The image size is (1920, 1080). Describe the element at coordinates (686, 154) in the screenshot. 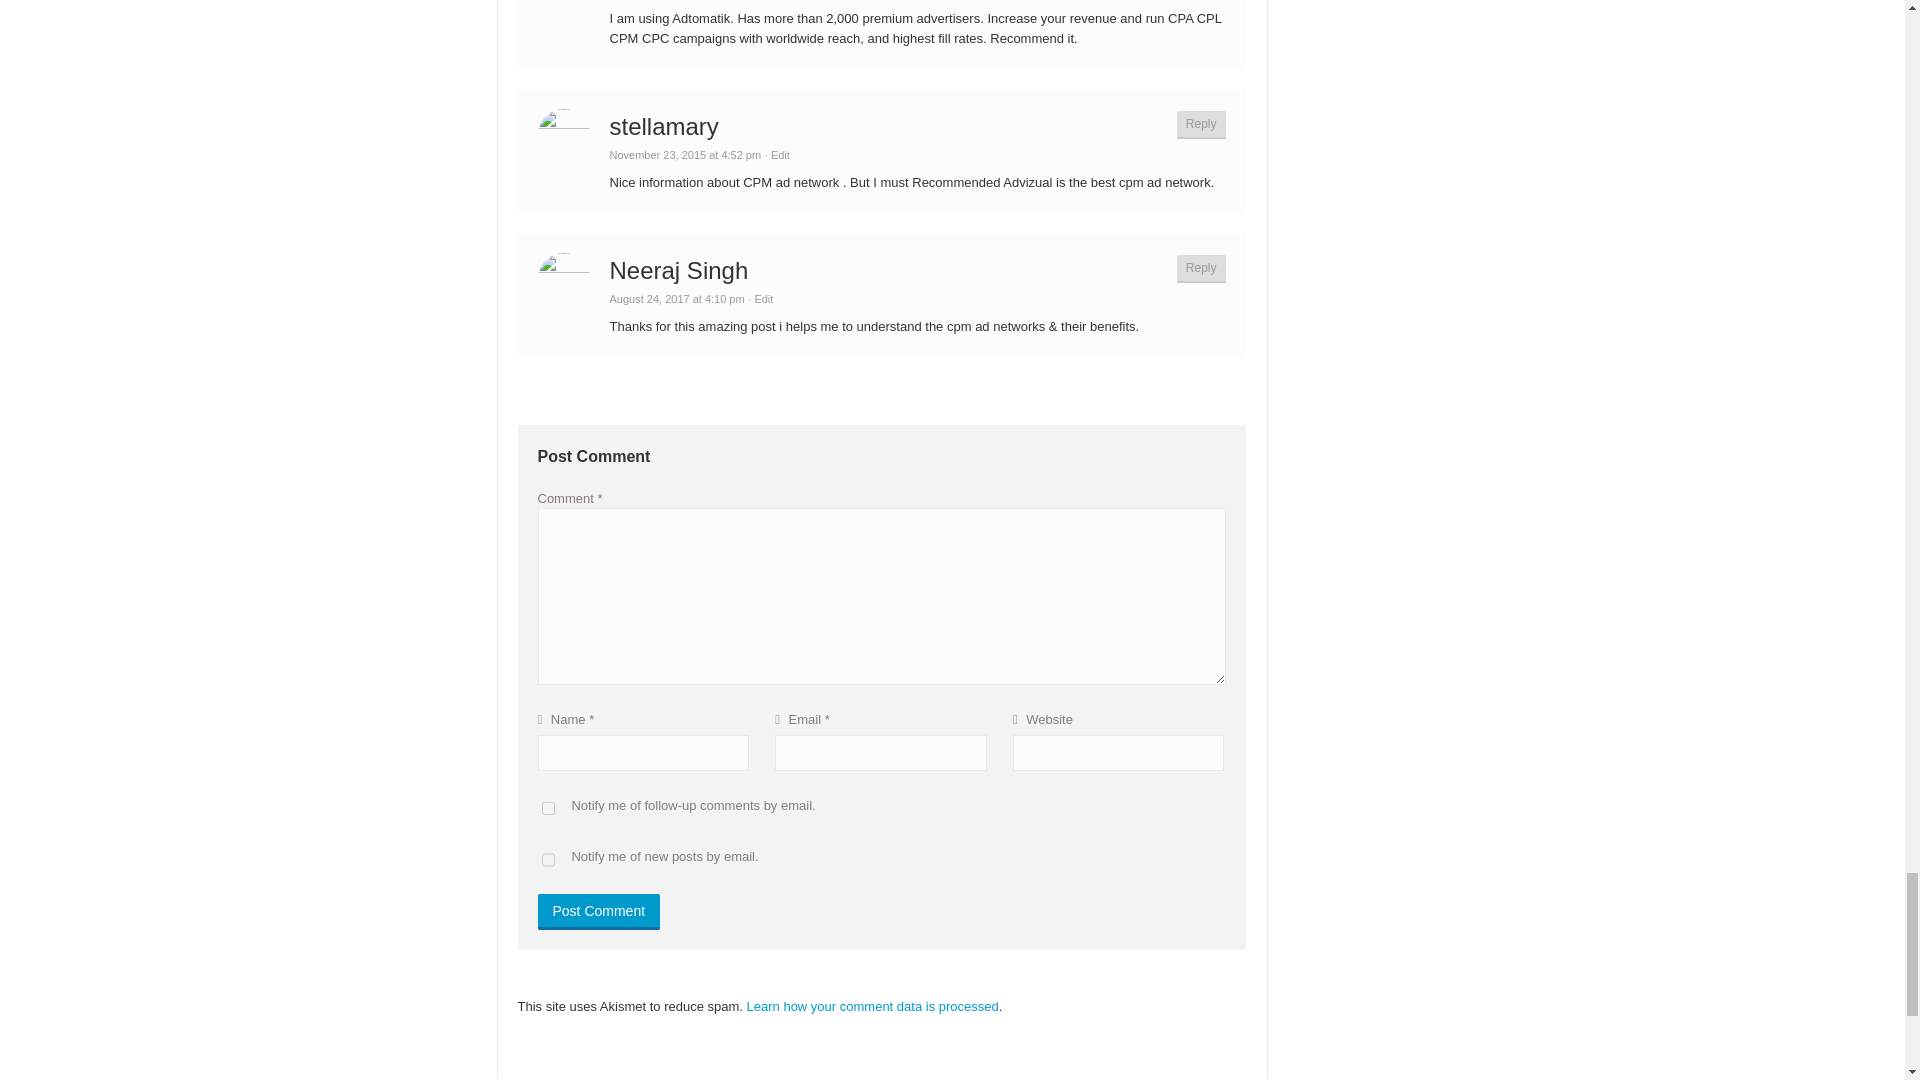

I see `Monday, November 23, 2015, 4:52 pm` at that location.